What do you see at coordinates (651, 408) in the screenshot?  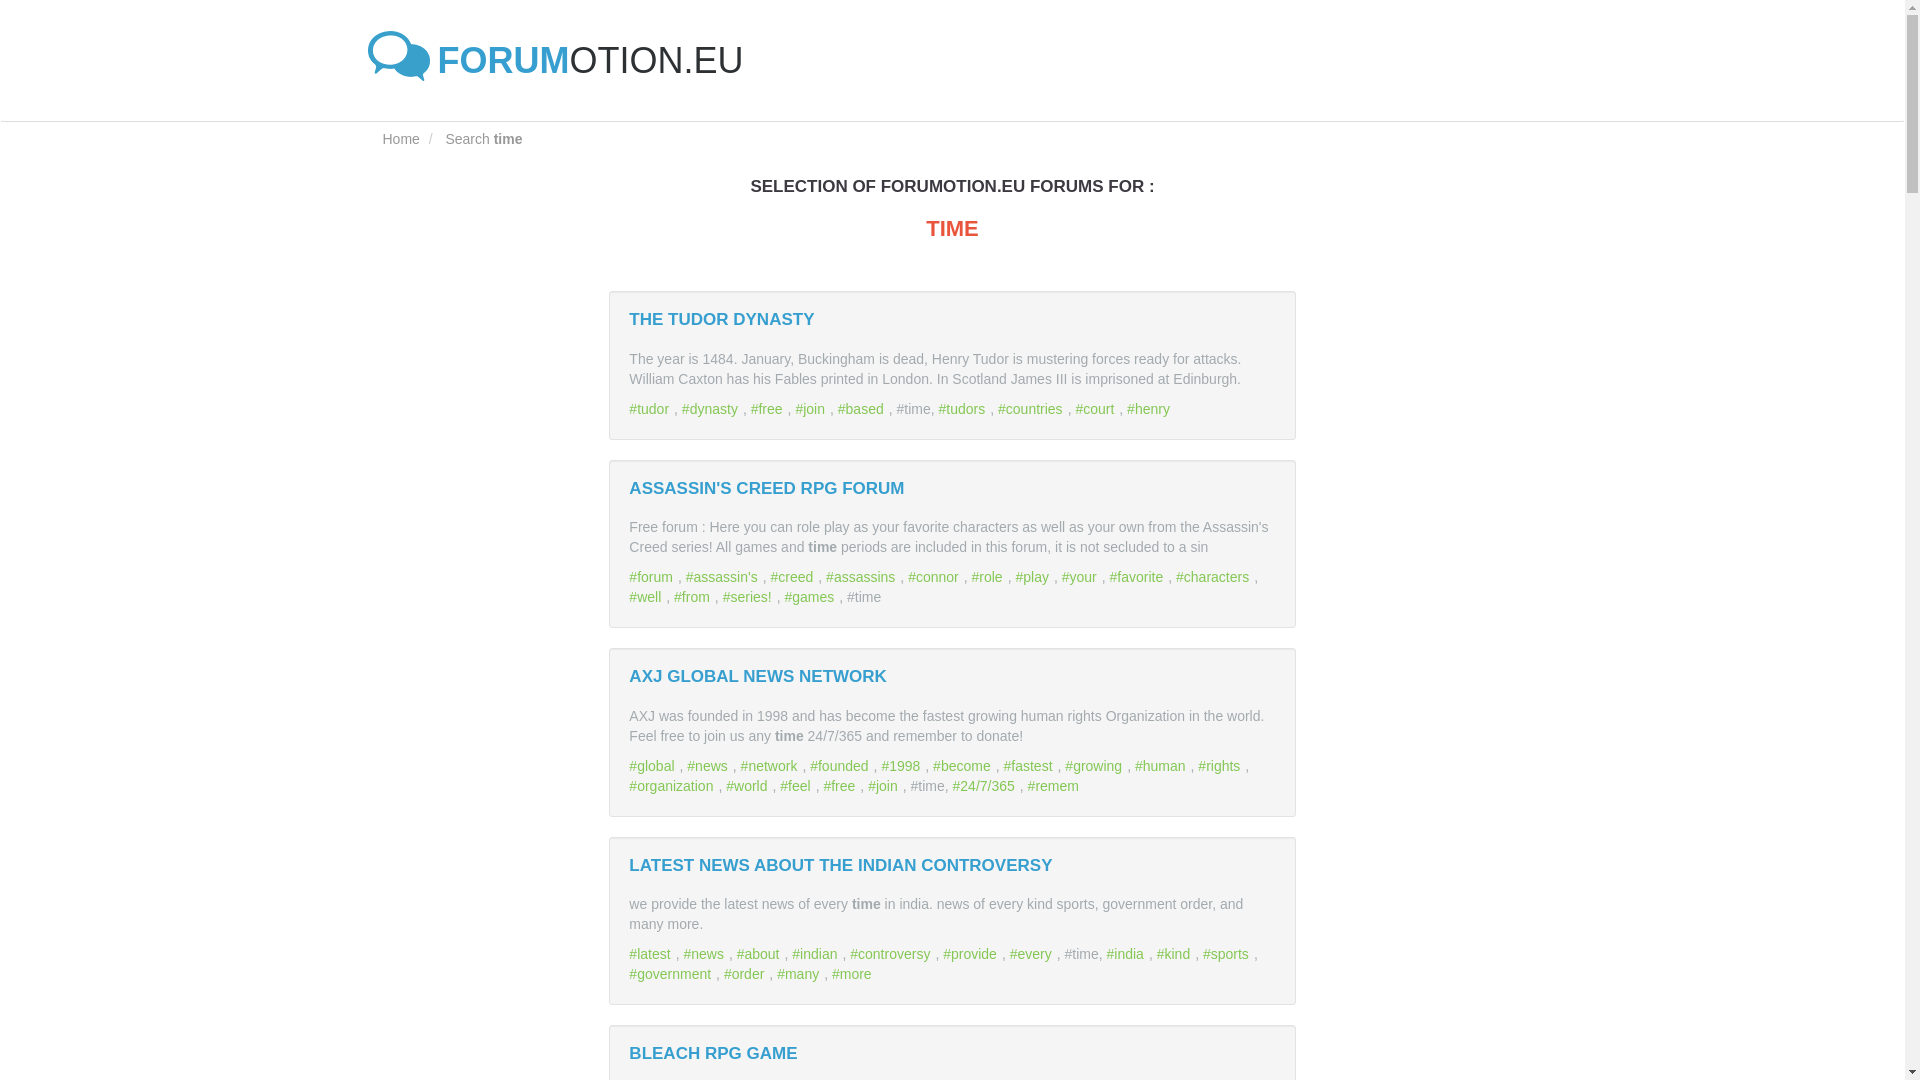 I see `tudor` at bounding box center [651, 408].